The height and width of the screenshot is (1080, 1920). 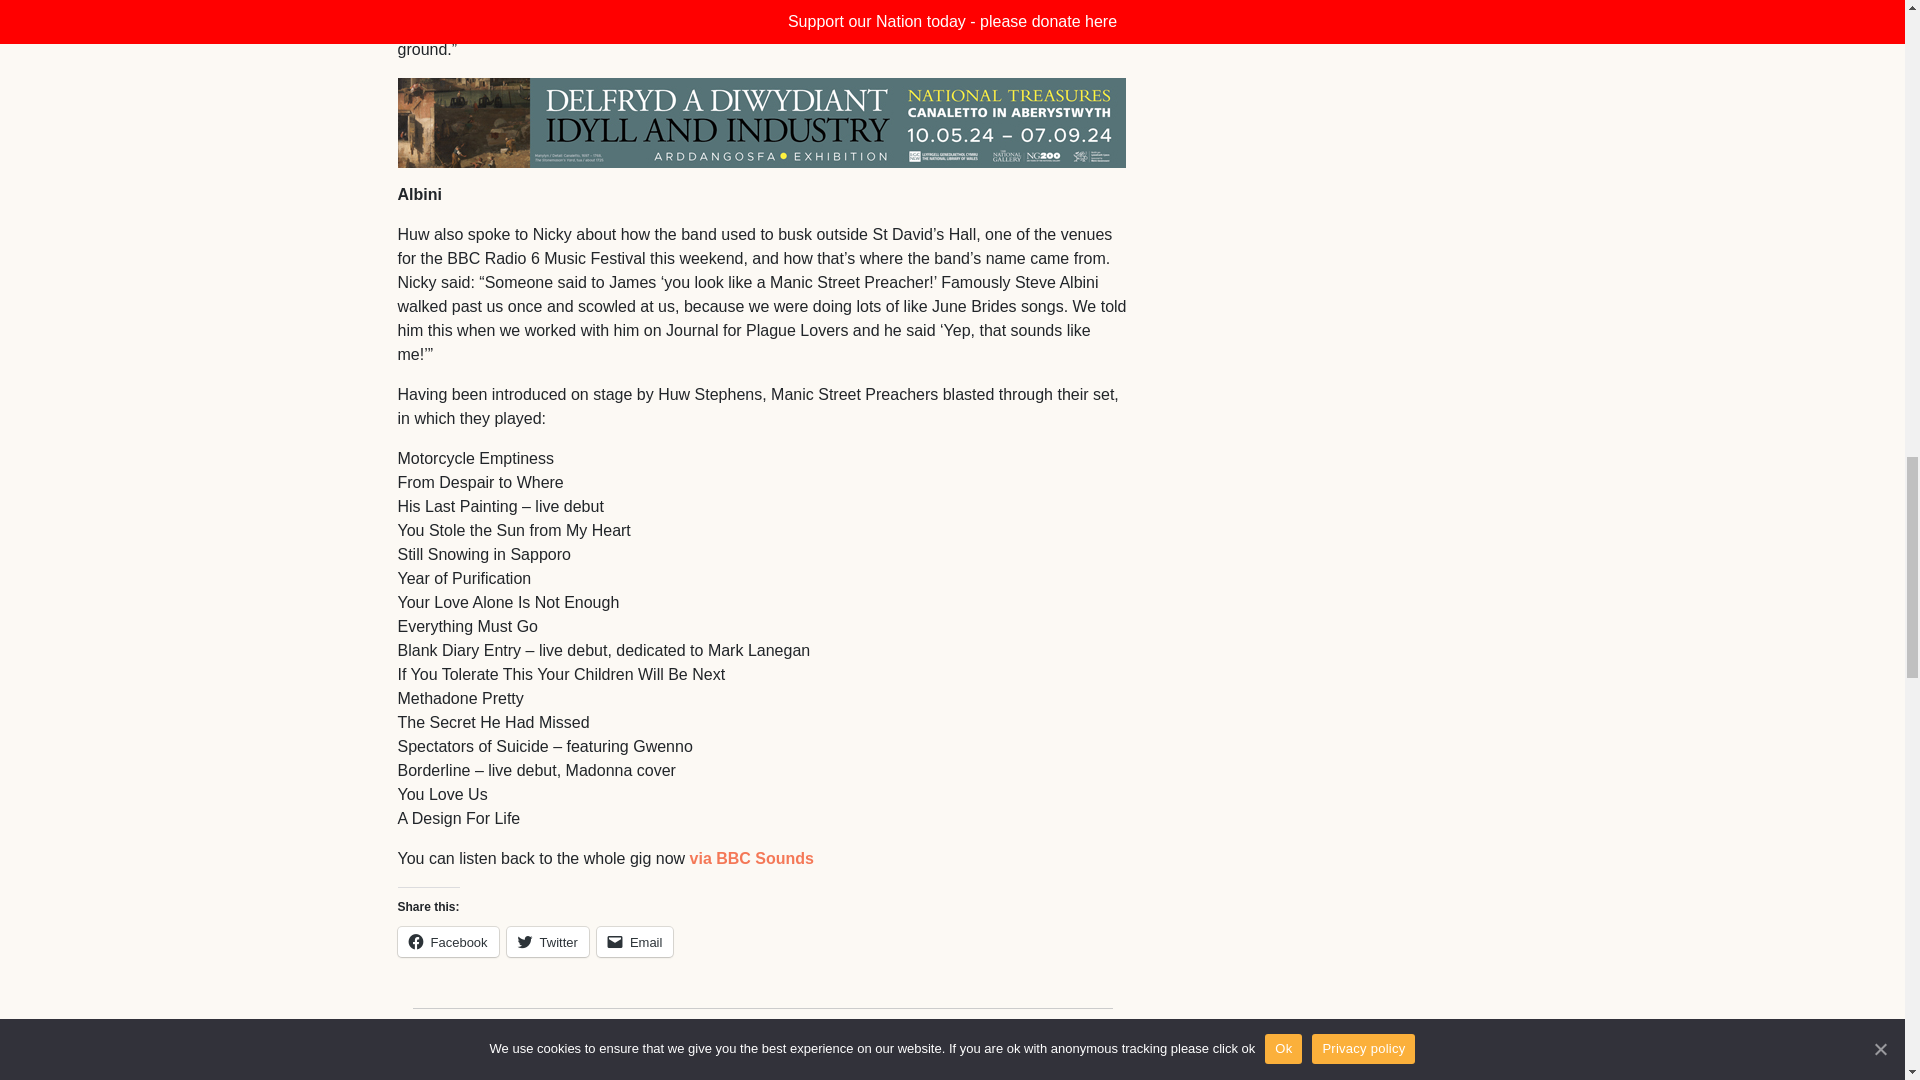 What do you see at coordinates (448, 941) in the screenshot?
I see `Facebook` at bounding box center [448, 941].